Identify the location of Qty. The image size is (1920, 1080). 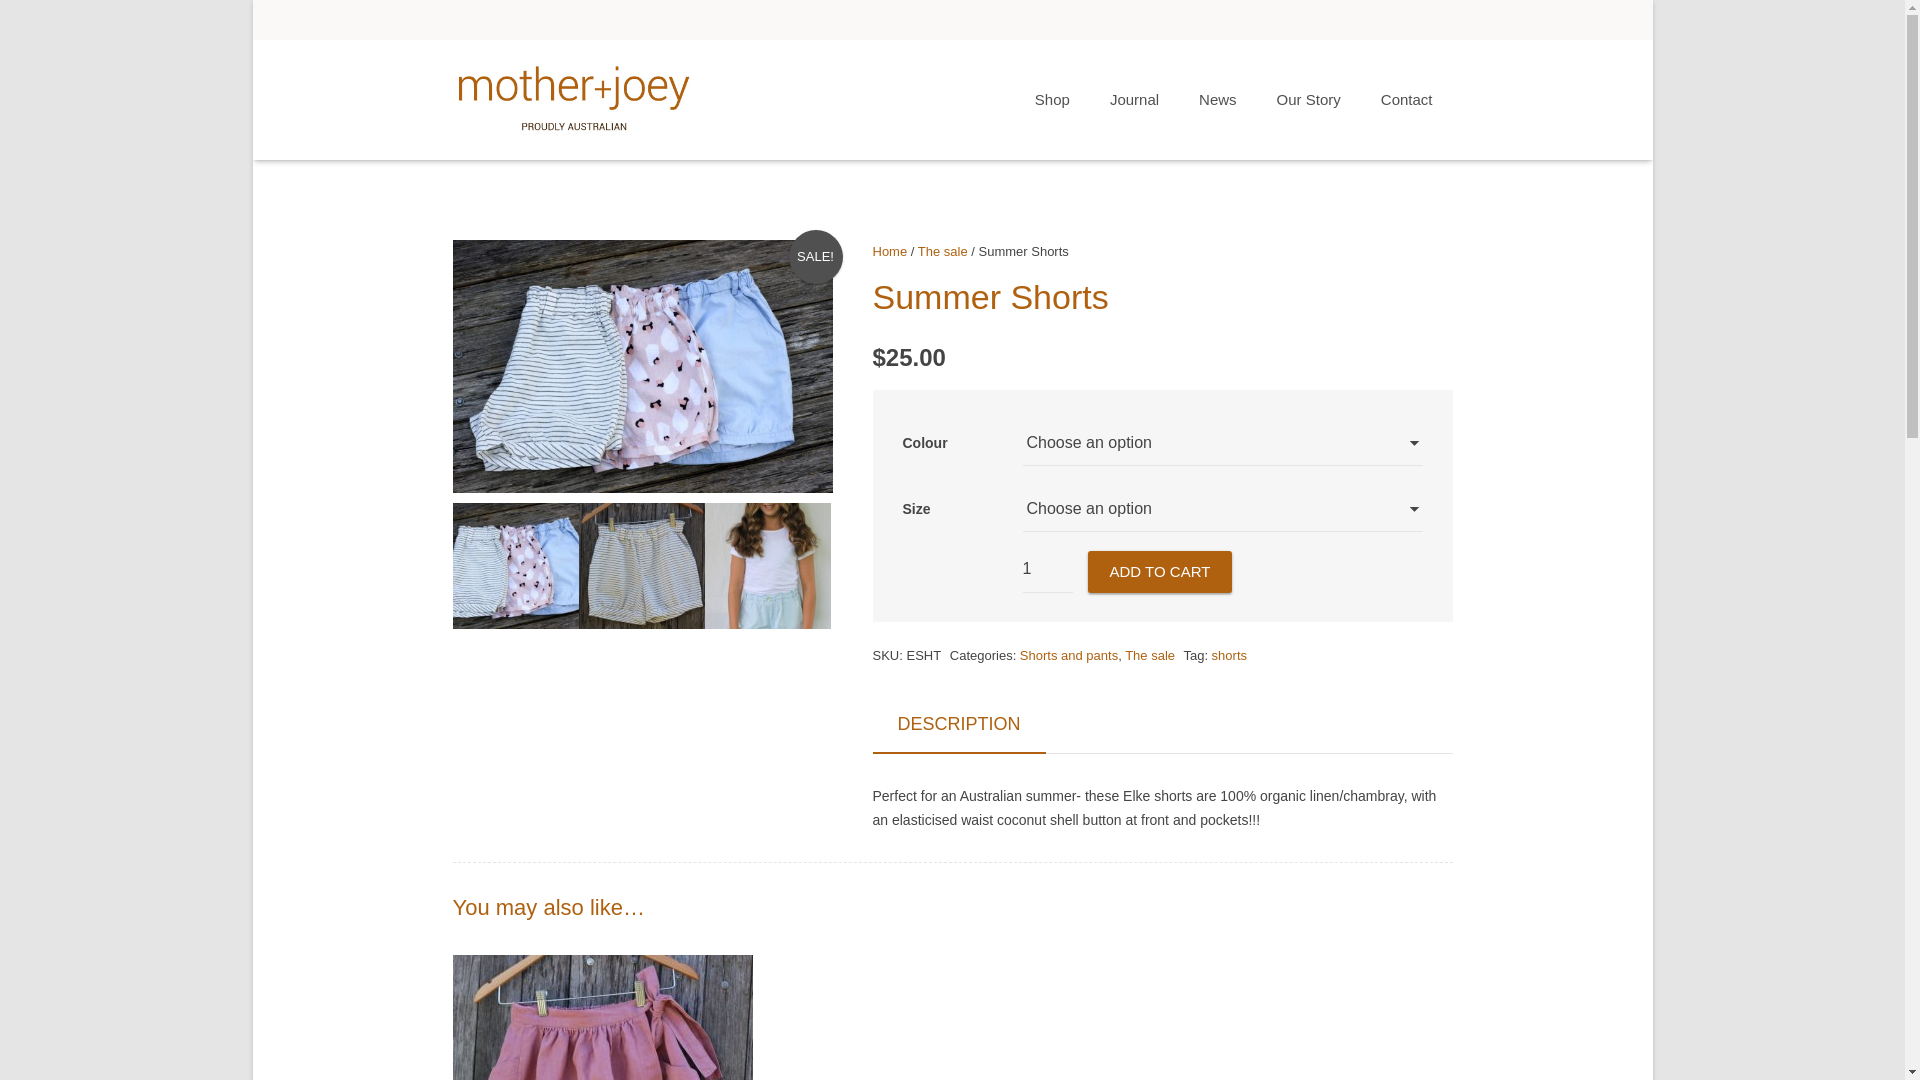
(1047, 570).